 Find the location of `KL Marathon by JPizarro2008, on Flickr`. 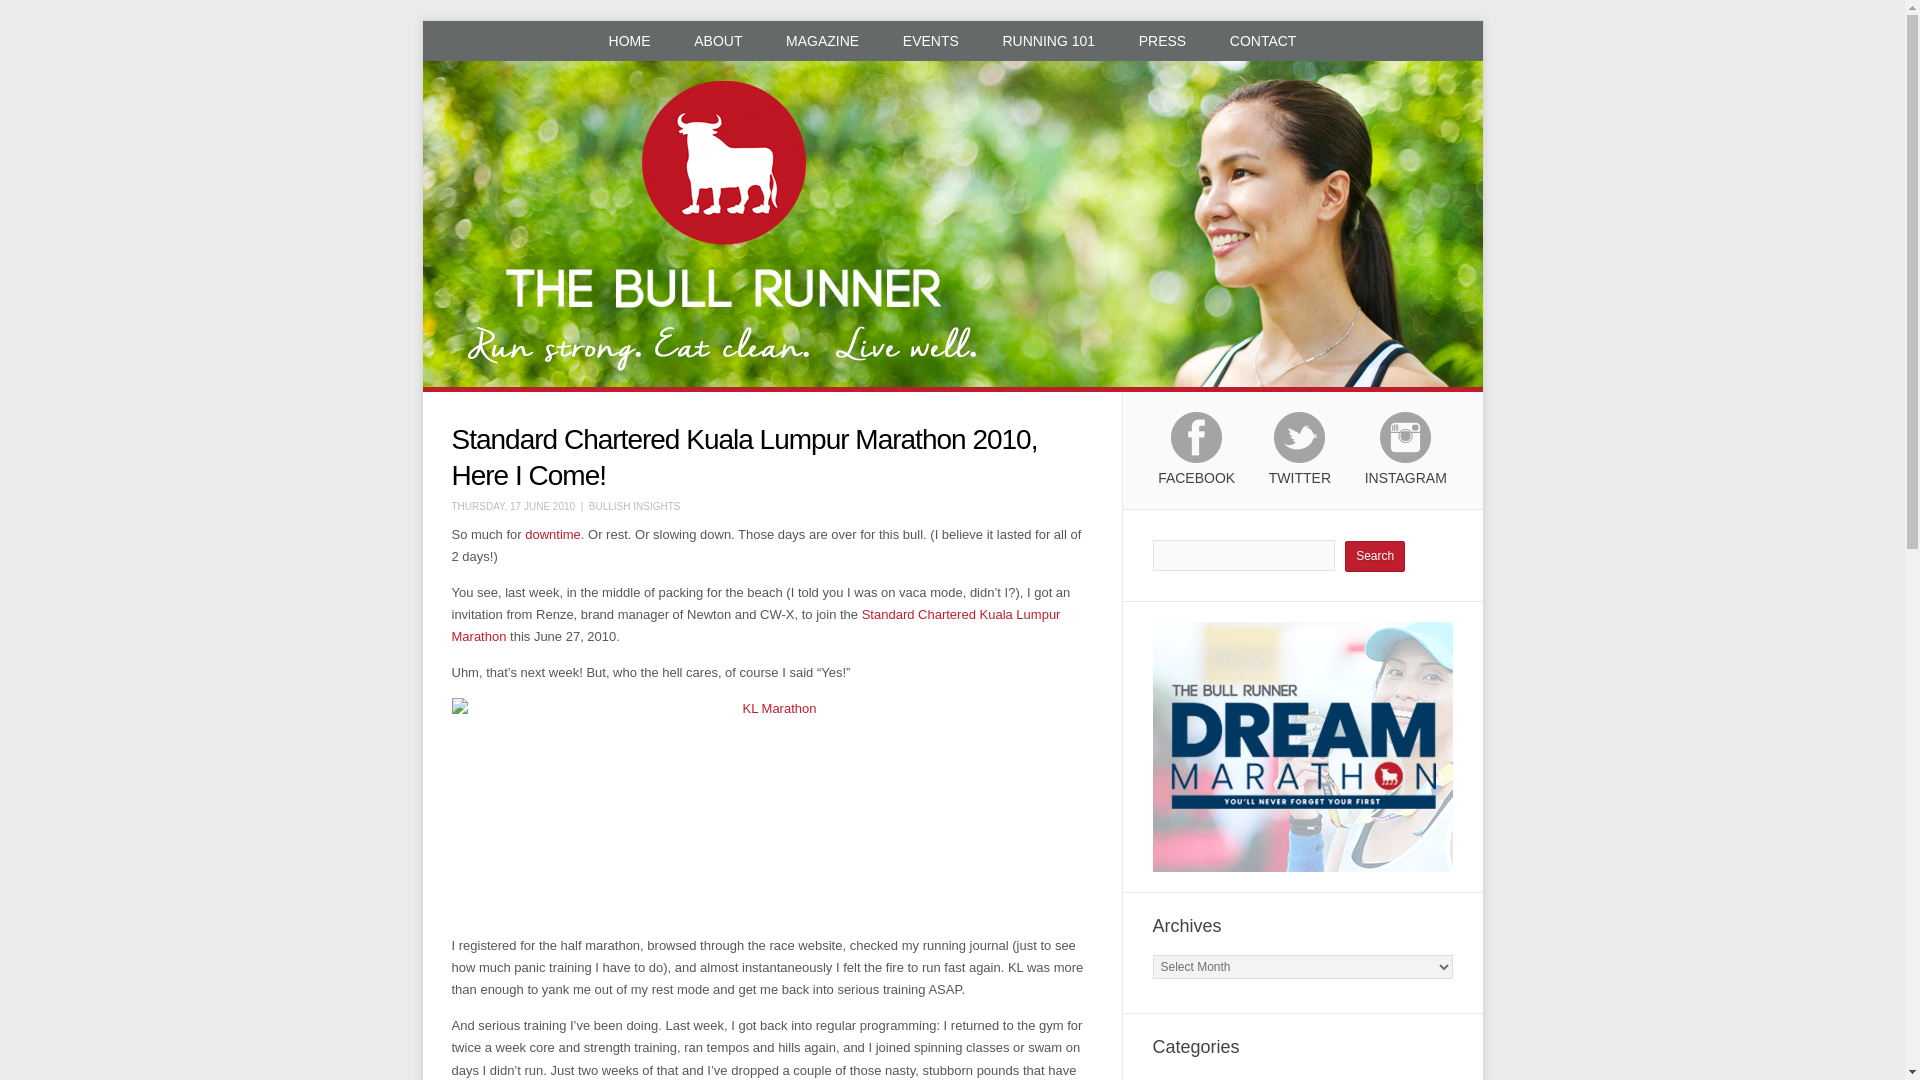

KL Marathon by JPizarro2008, on Flickr is located at coordinates (772, 809).